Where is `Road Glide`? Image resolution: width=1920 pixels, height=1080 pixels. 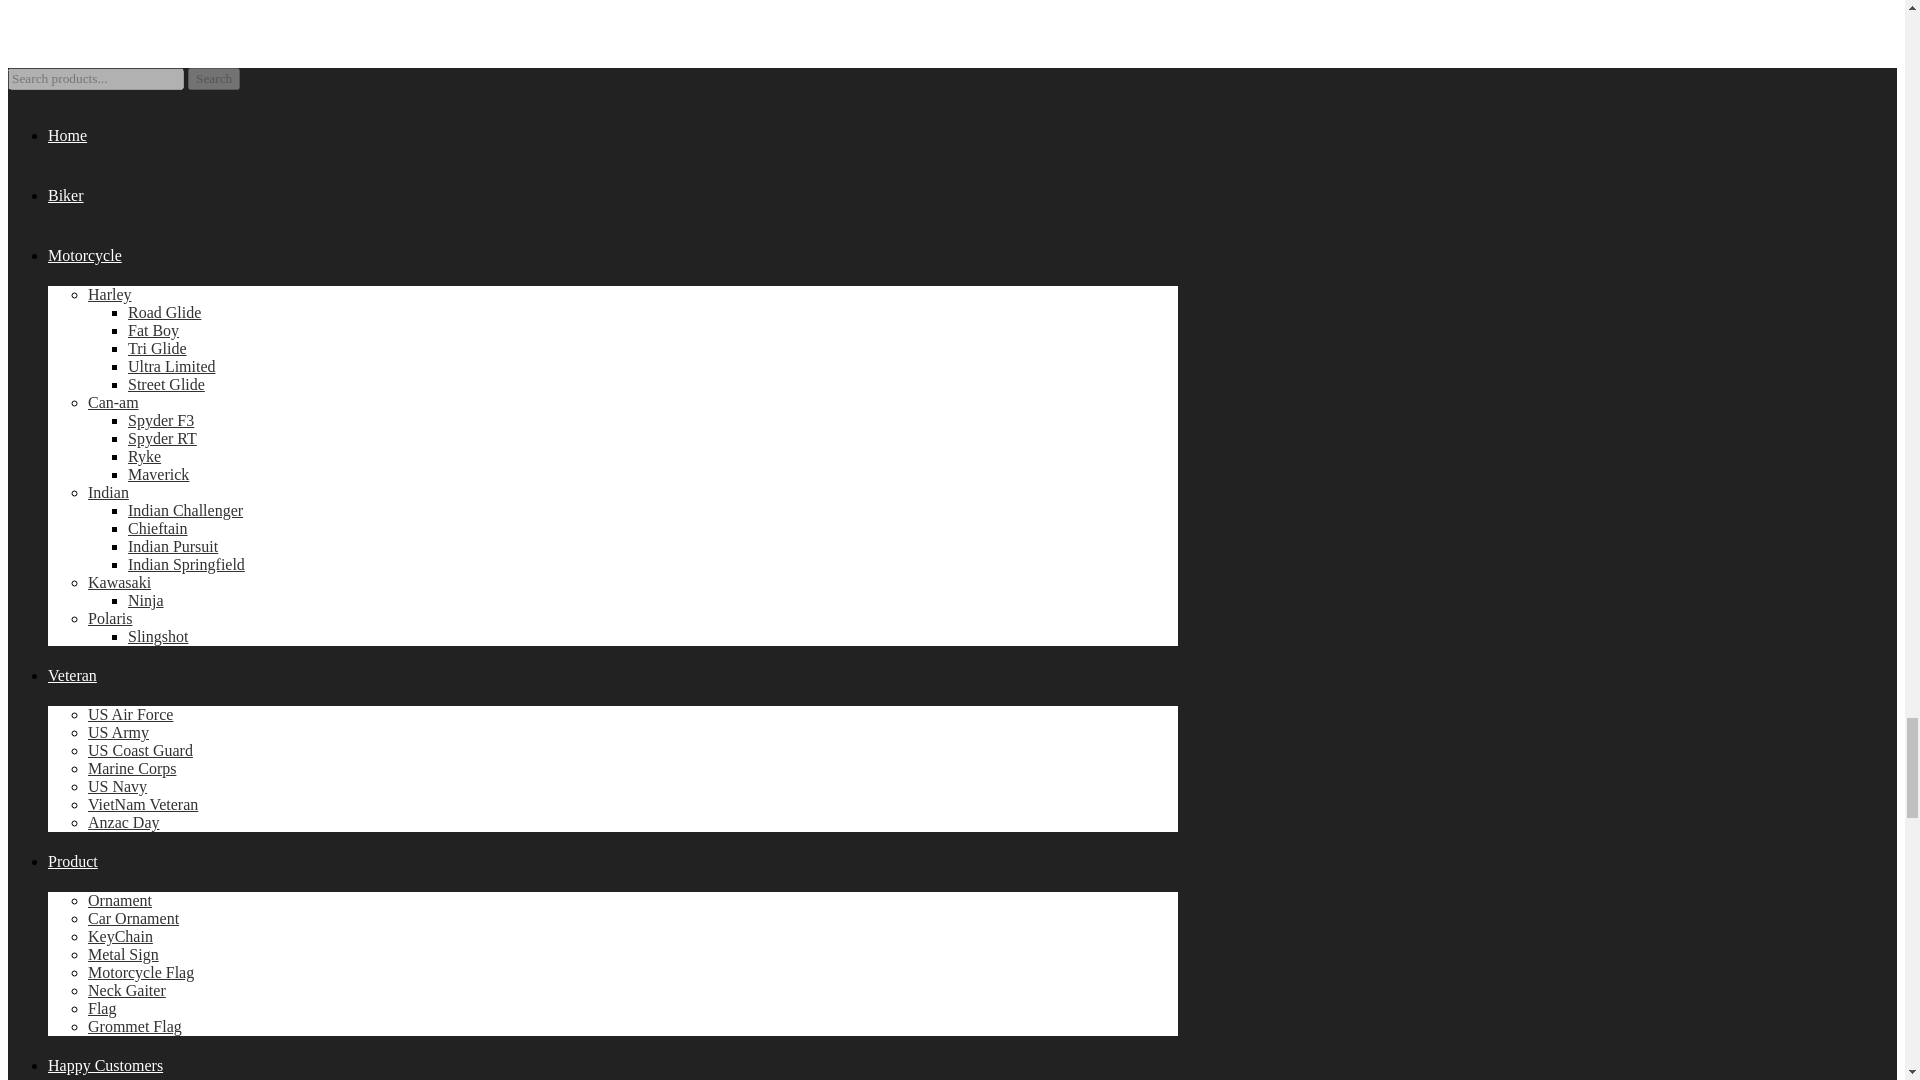
Road Glide is located at coordinates (164, 312).